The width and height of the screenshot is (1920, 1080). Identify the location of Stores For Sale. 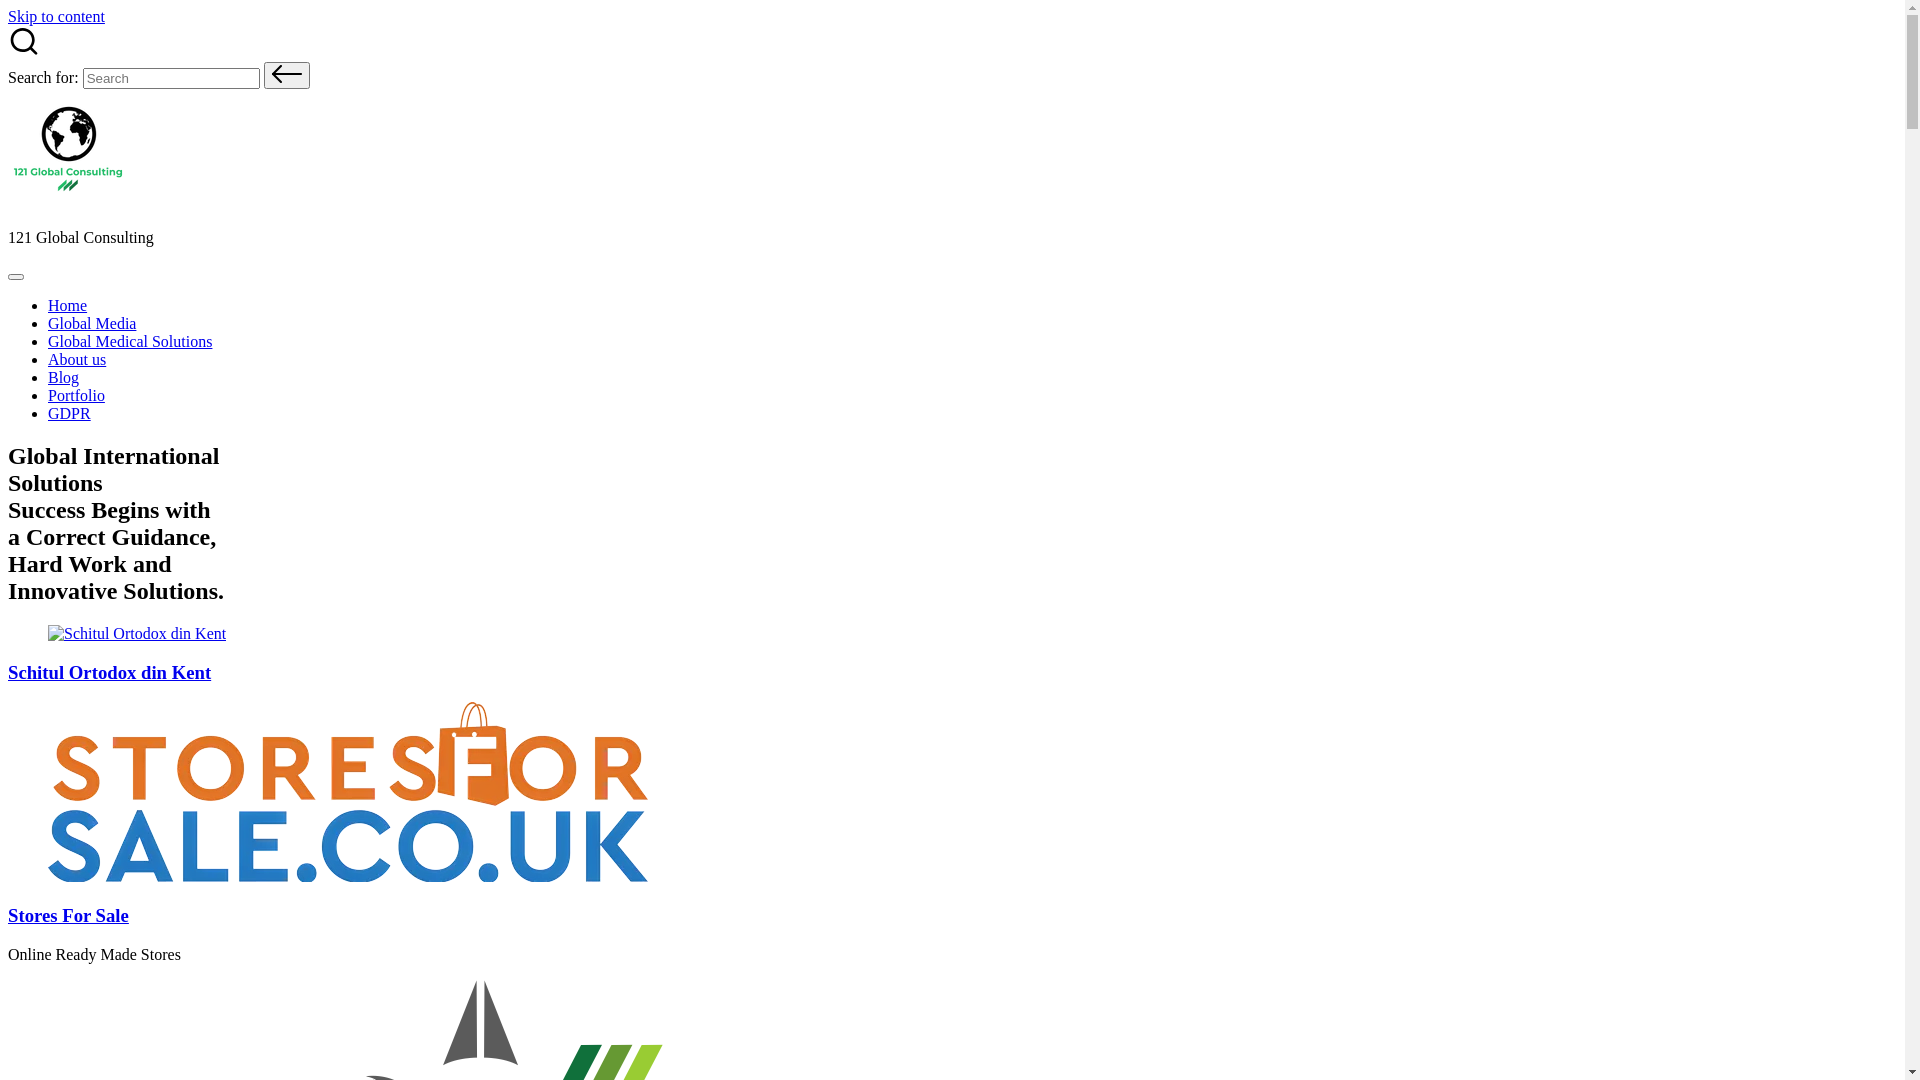
(68, 915).